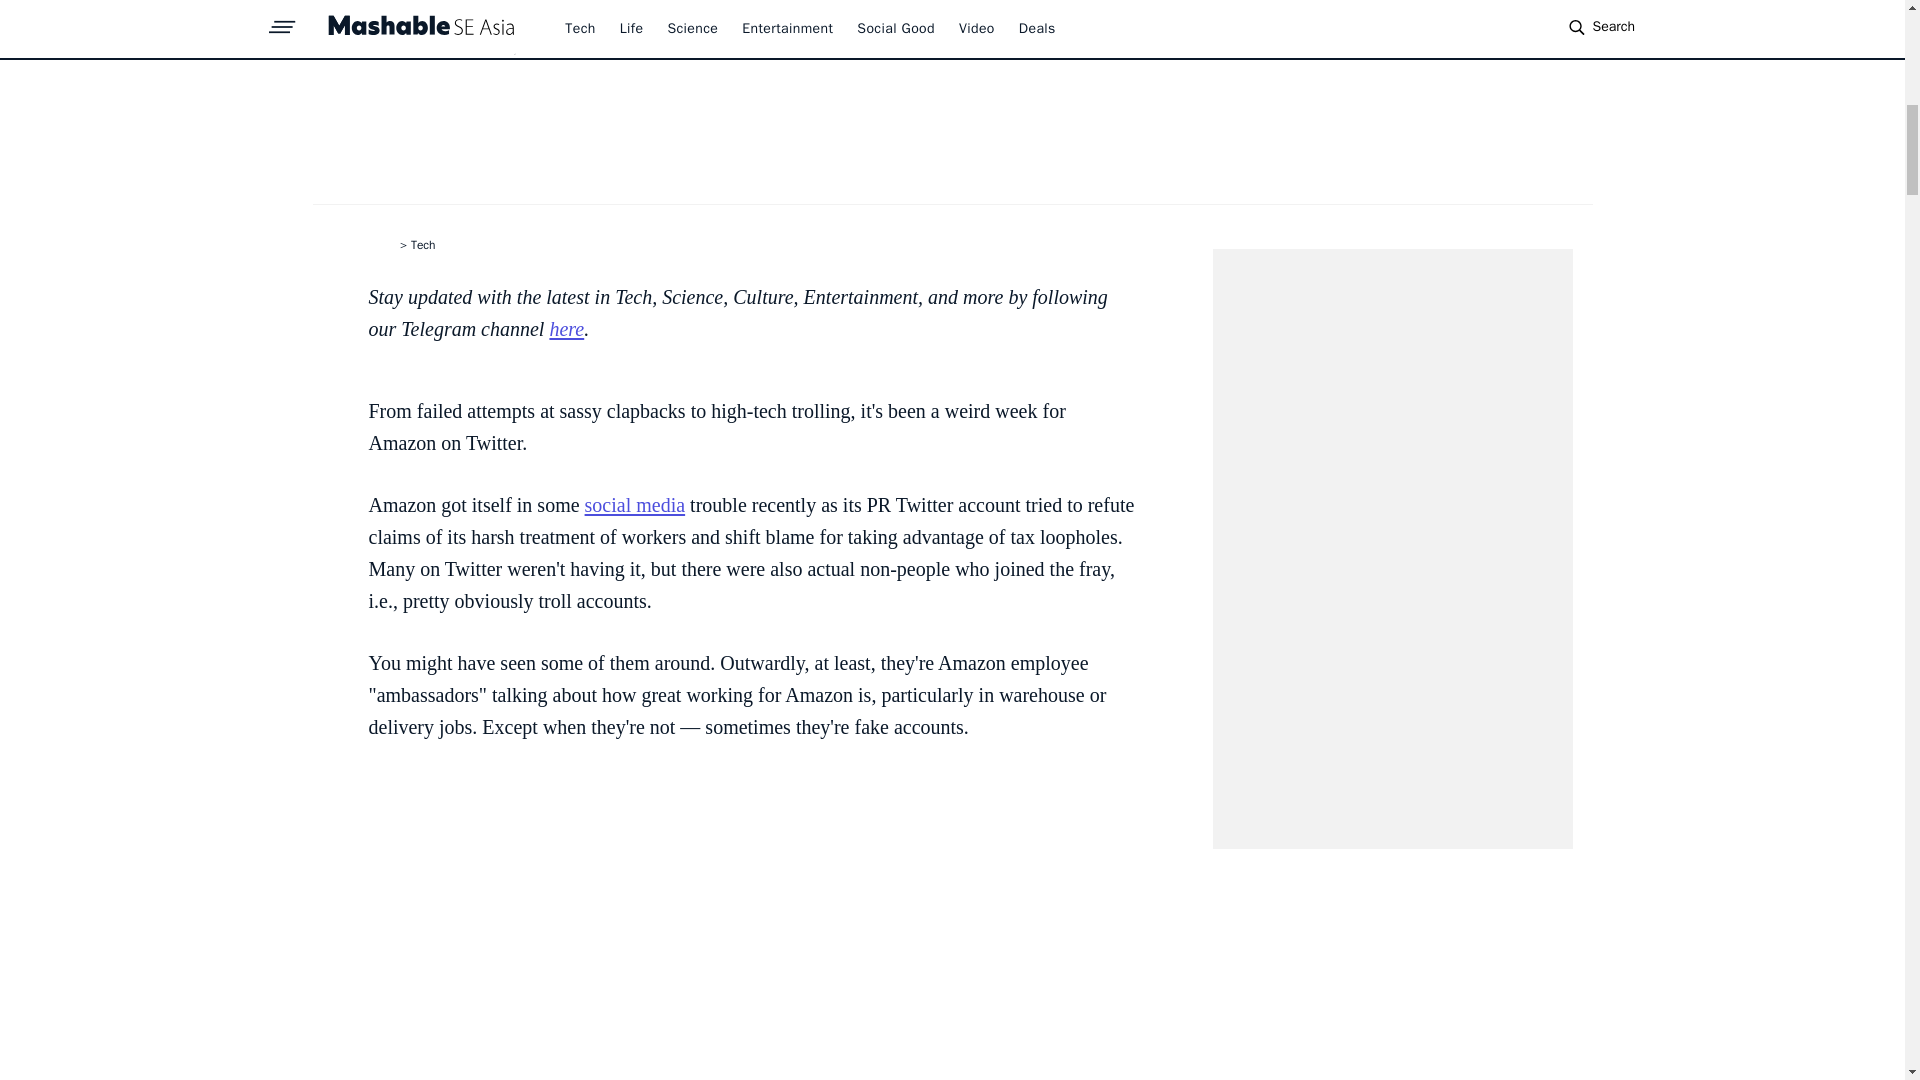 This screenshot has height=1080, width=1920. Describe the element at coordinates (635, 504) in the screenshot. I see `social media` at that location.